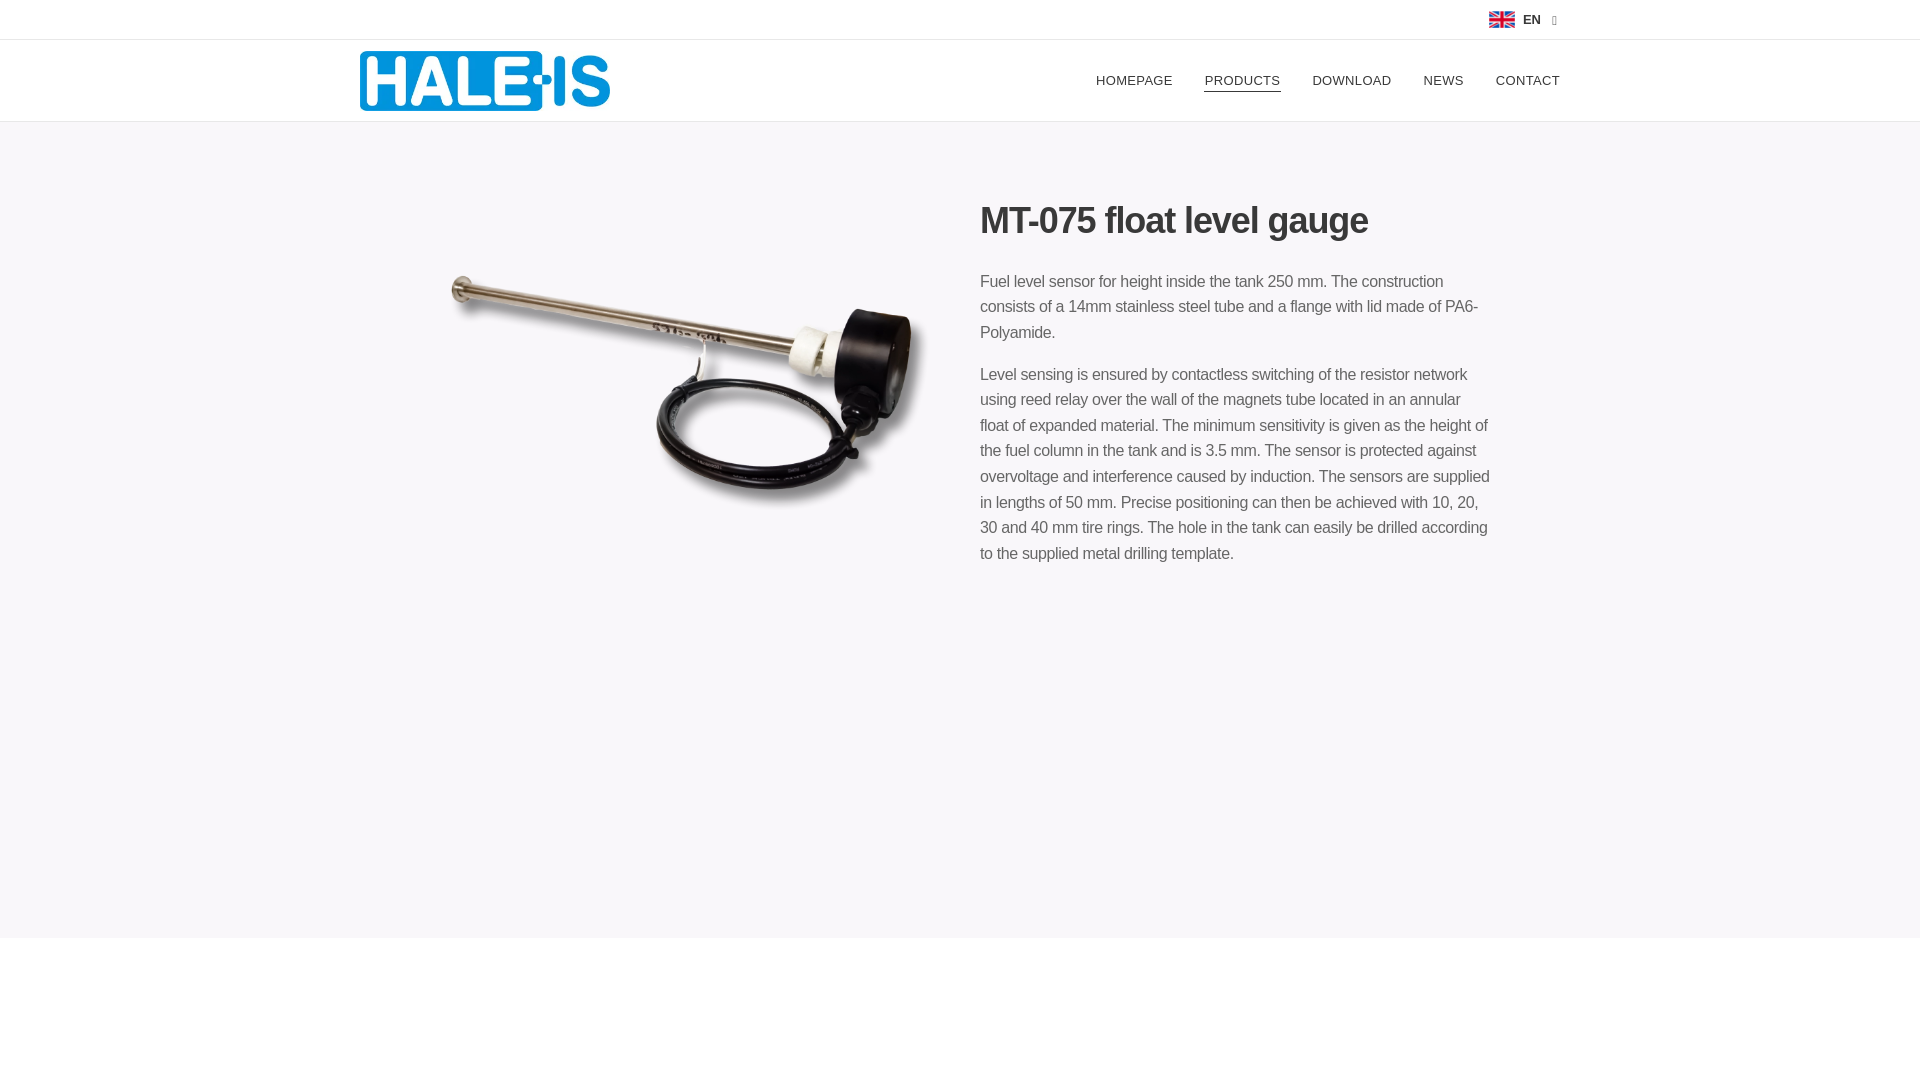 This screenshot has width=1920, height=1080. What do you see at coordinates (1242, 80) in the screenshot?
I see `PRODUCTS` at bounding box center [1242, 80].